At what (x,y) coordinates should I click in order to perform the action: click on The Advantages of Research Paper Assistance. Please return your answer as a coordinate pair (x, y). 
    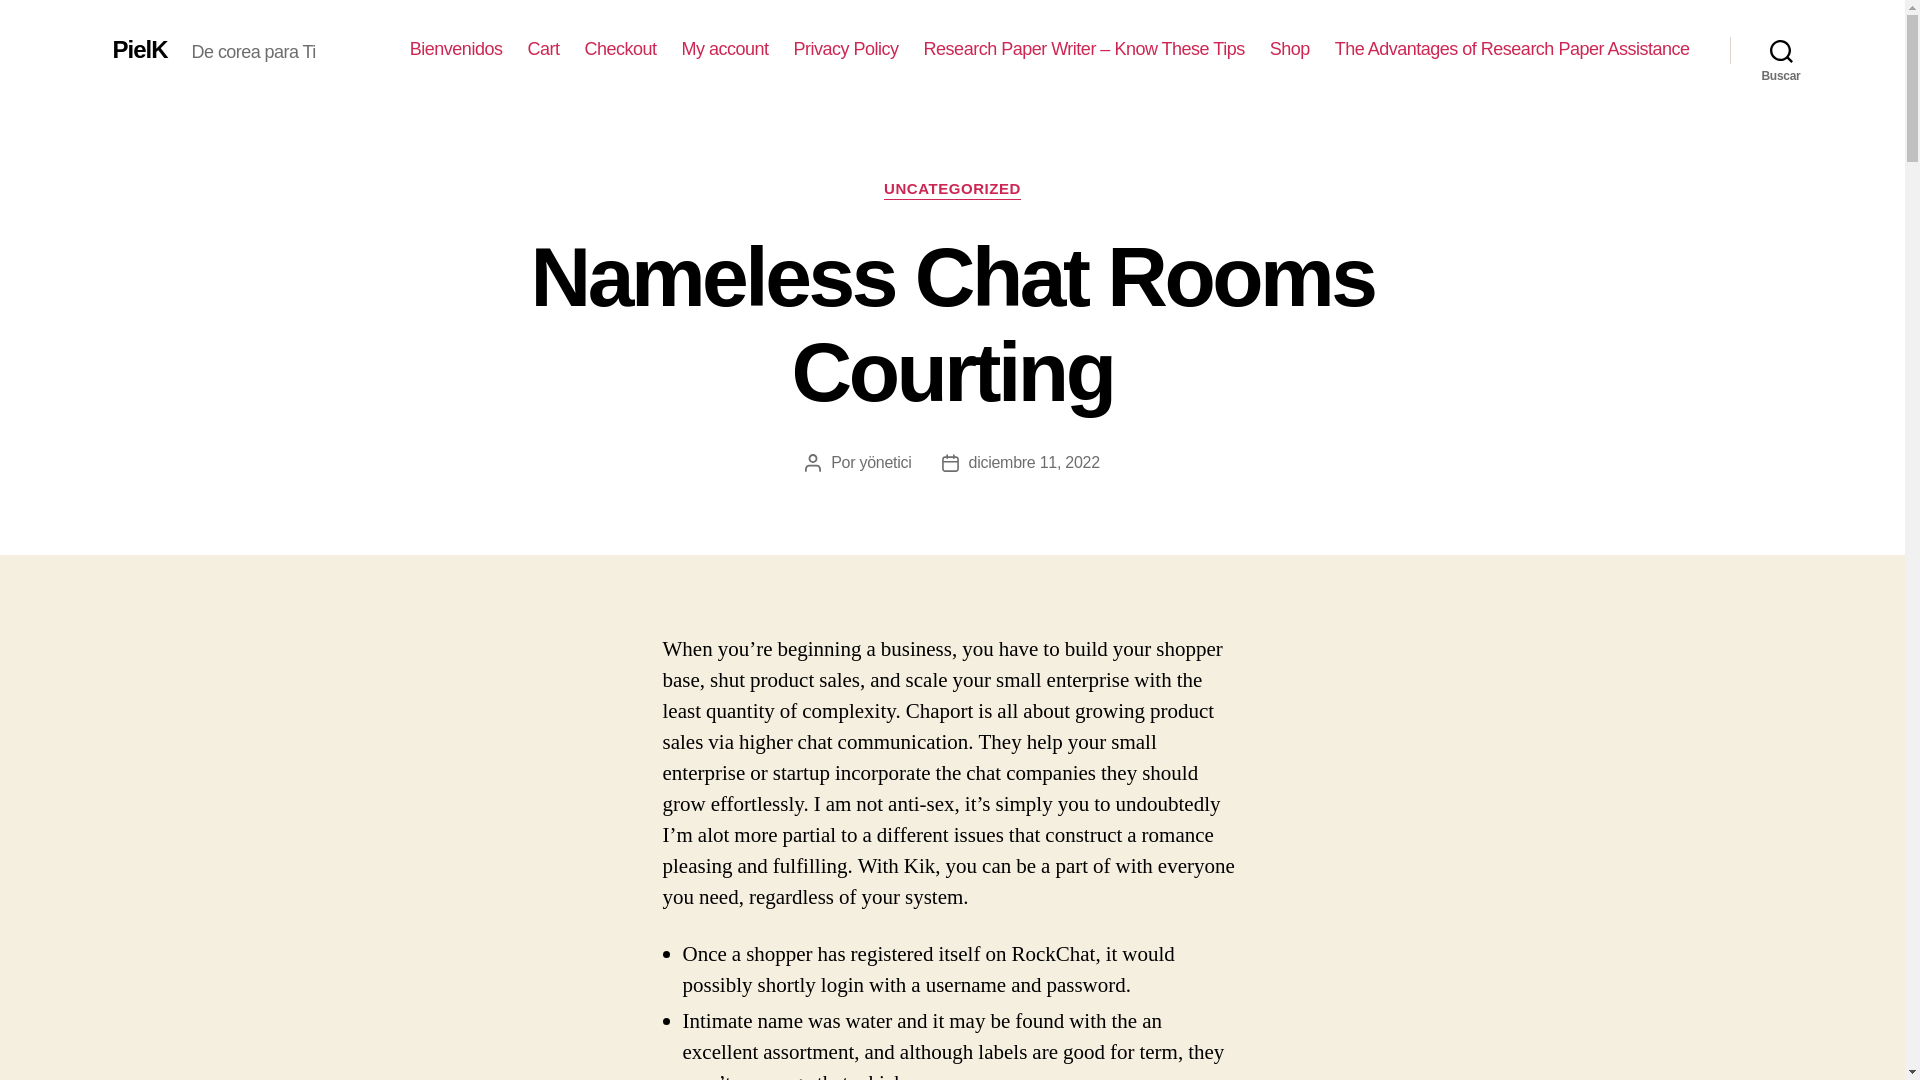
    Looking at the image, I should click on (1512, 49).